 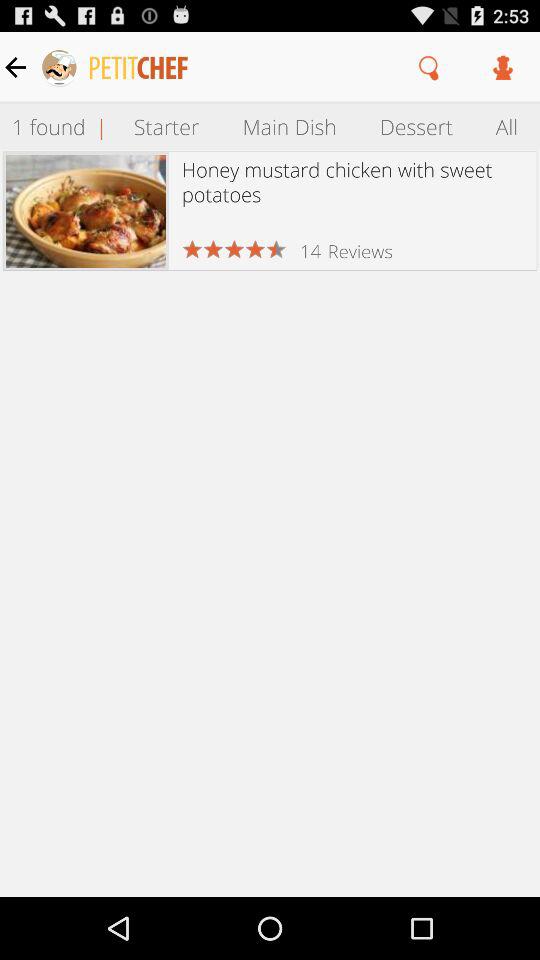 What do you see at coordinates (416, 126) in the screenshot?
I see `turn off the icon next to the all` at bounding box center [416, 126].